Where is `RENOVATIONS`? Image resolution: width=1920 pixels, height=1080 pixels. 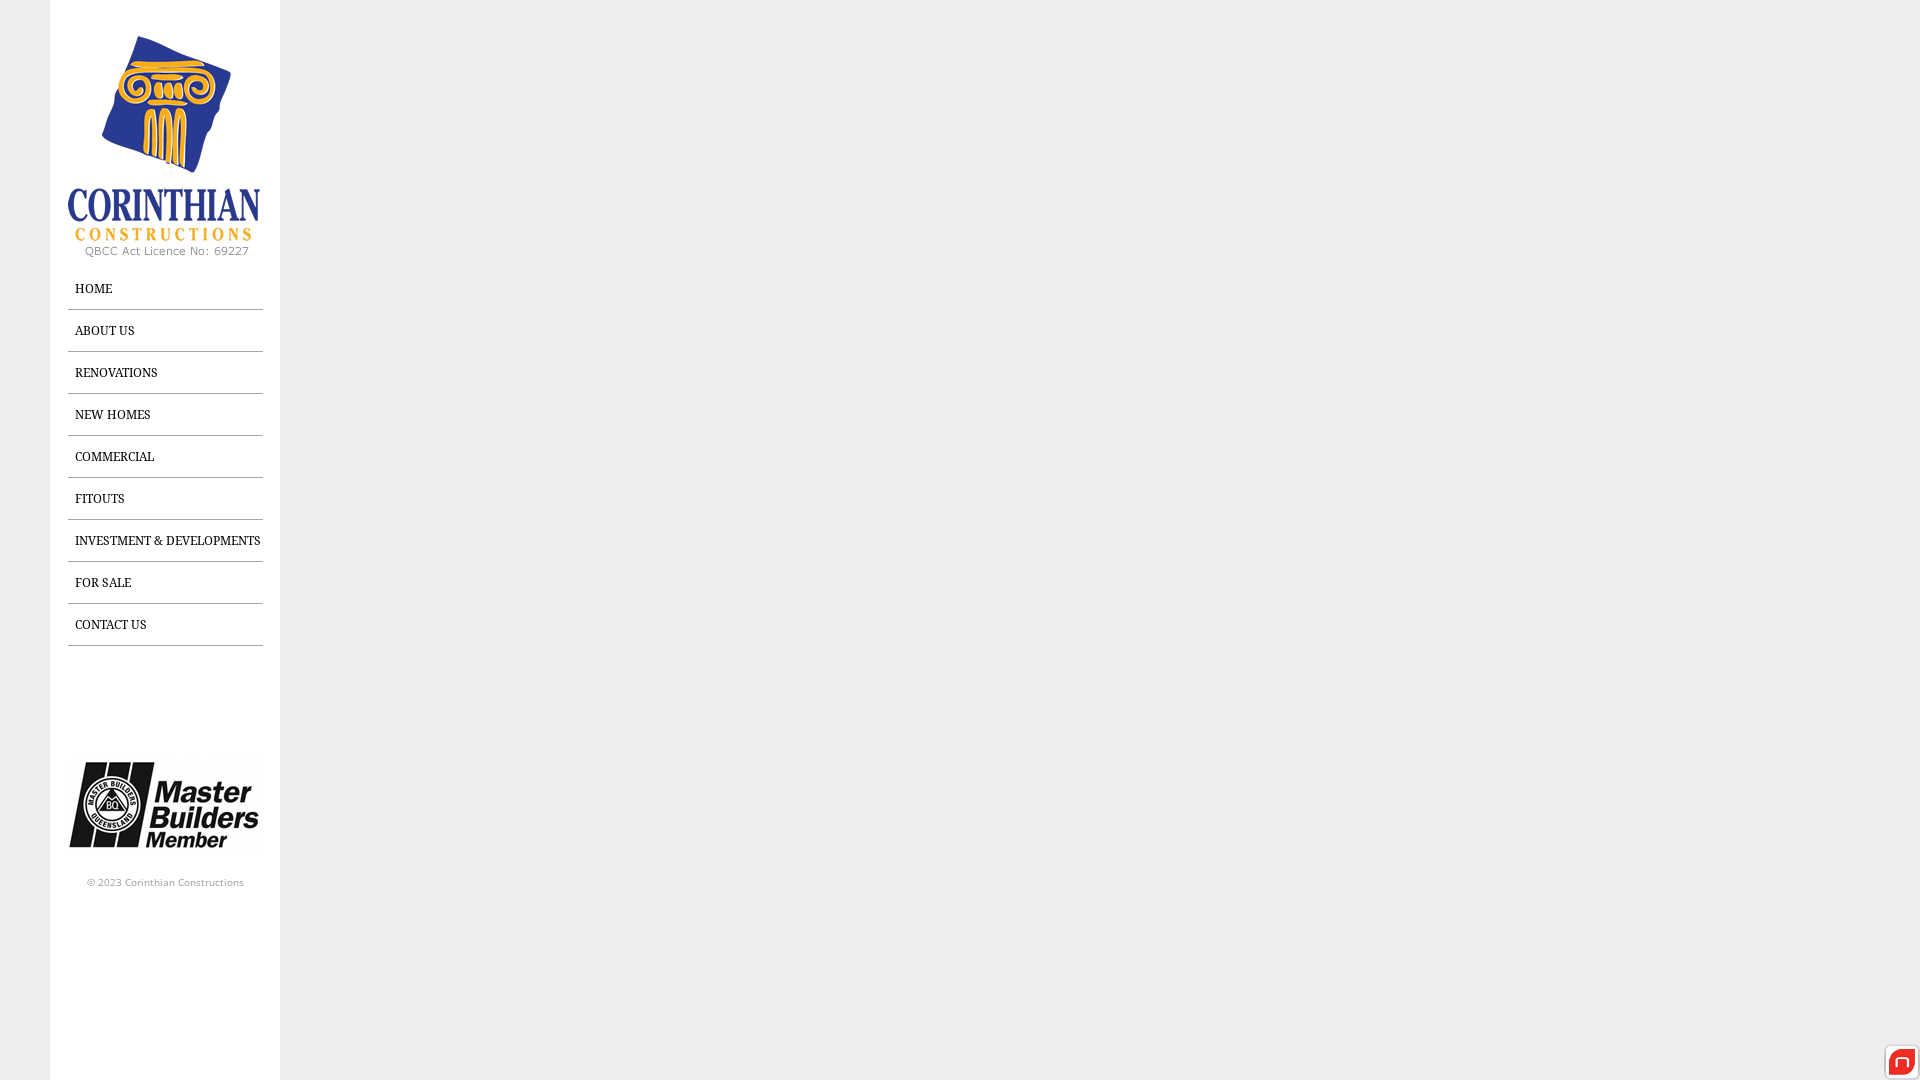 RENOVATIONS is located at coordinates (170, 373).